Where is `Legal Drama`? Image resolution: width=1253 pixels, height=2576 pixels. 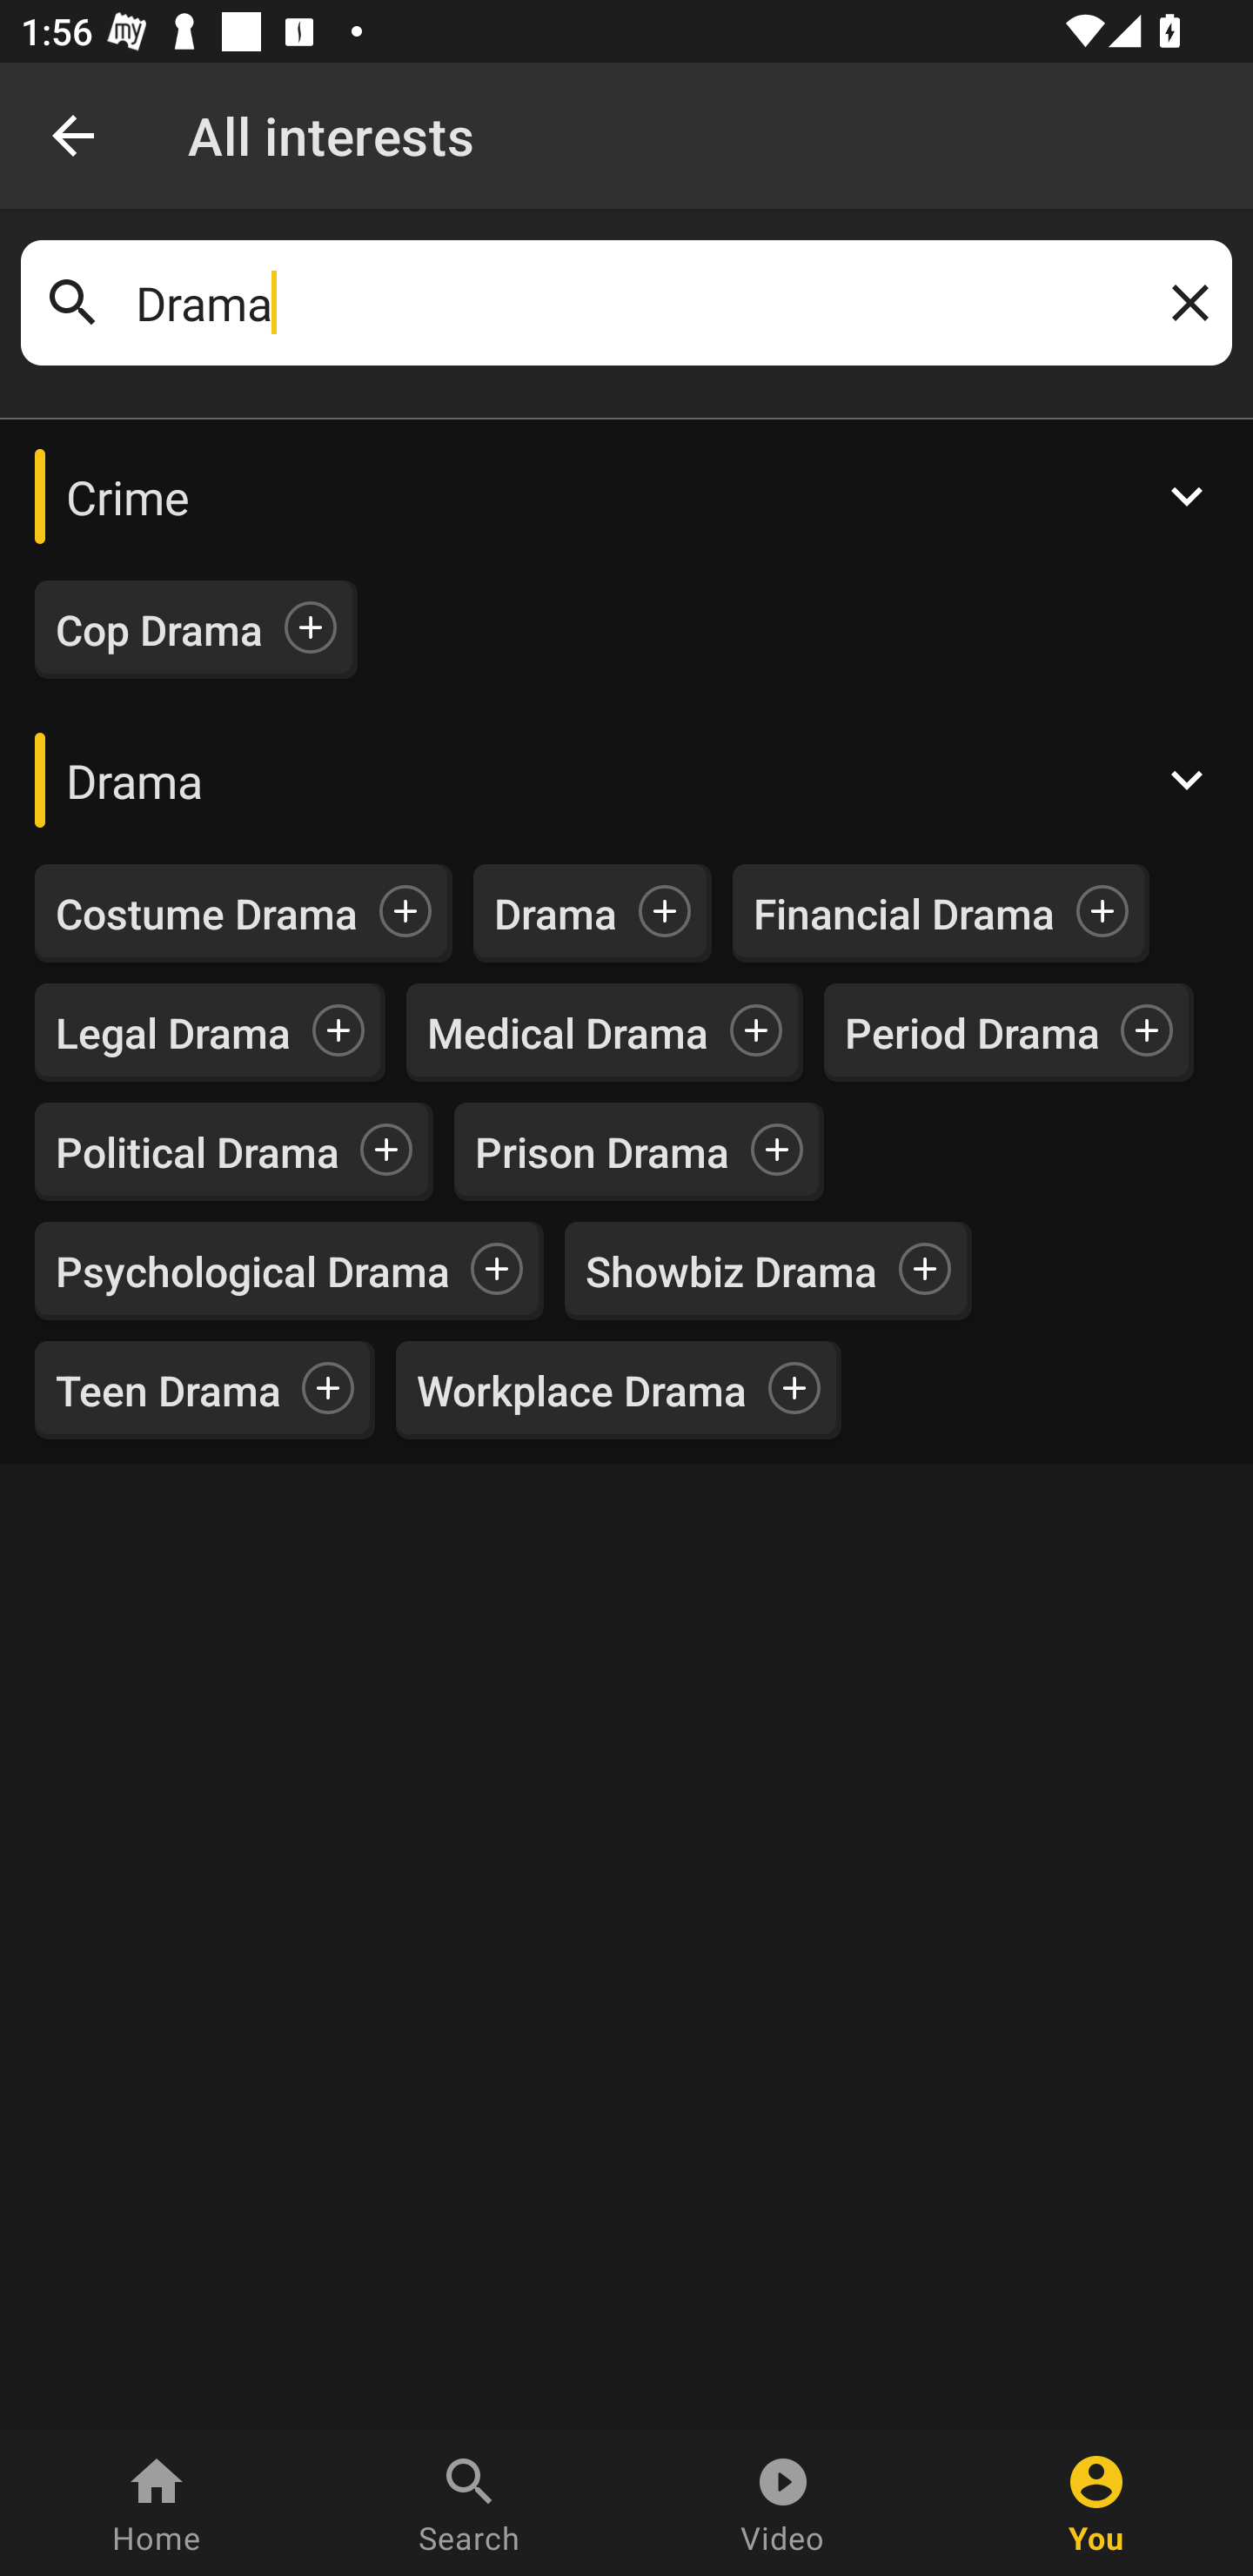
Legal Drama is located at coordinates (173, 1032).